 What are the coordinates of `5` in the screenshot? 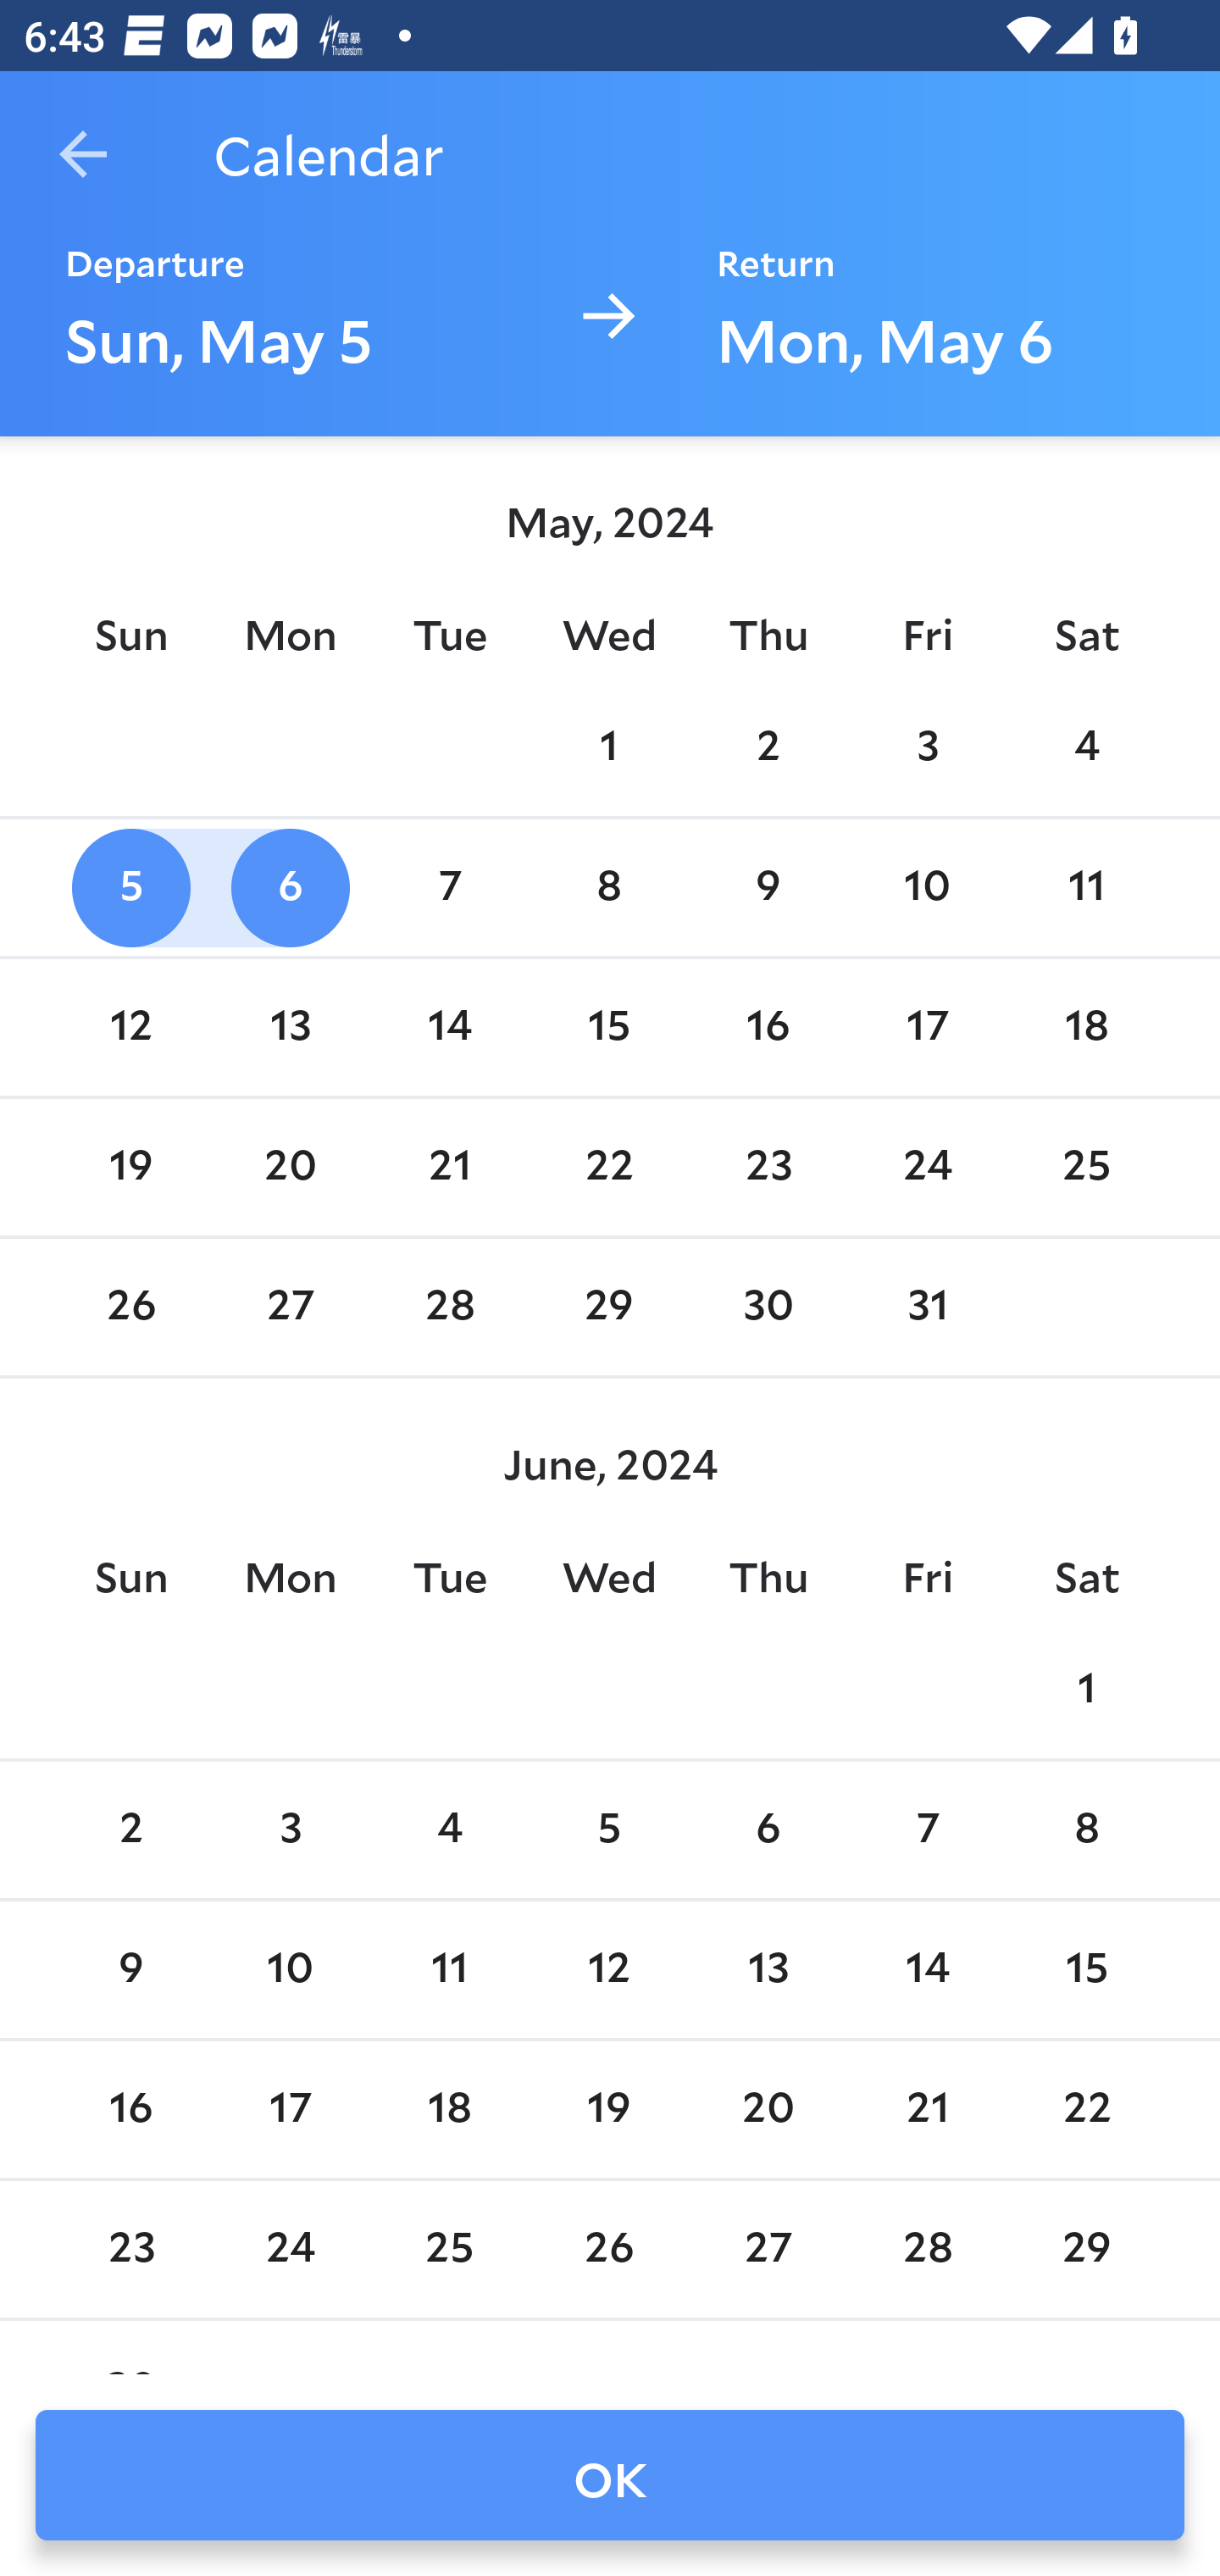 It's located at (609, 1831).